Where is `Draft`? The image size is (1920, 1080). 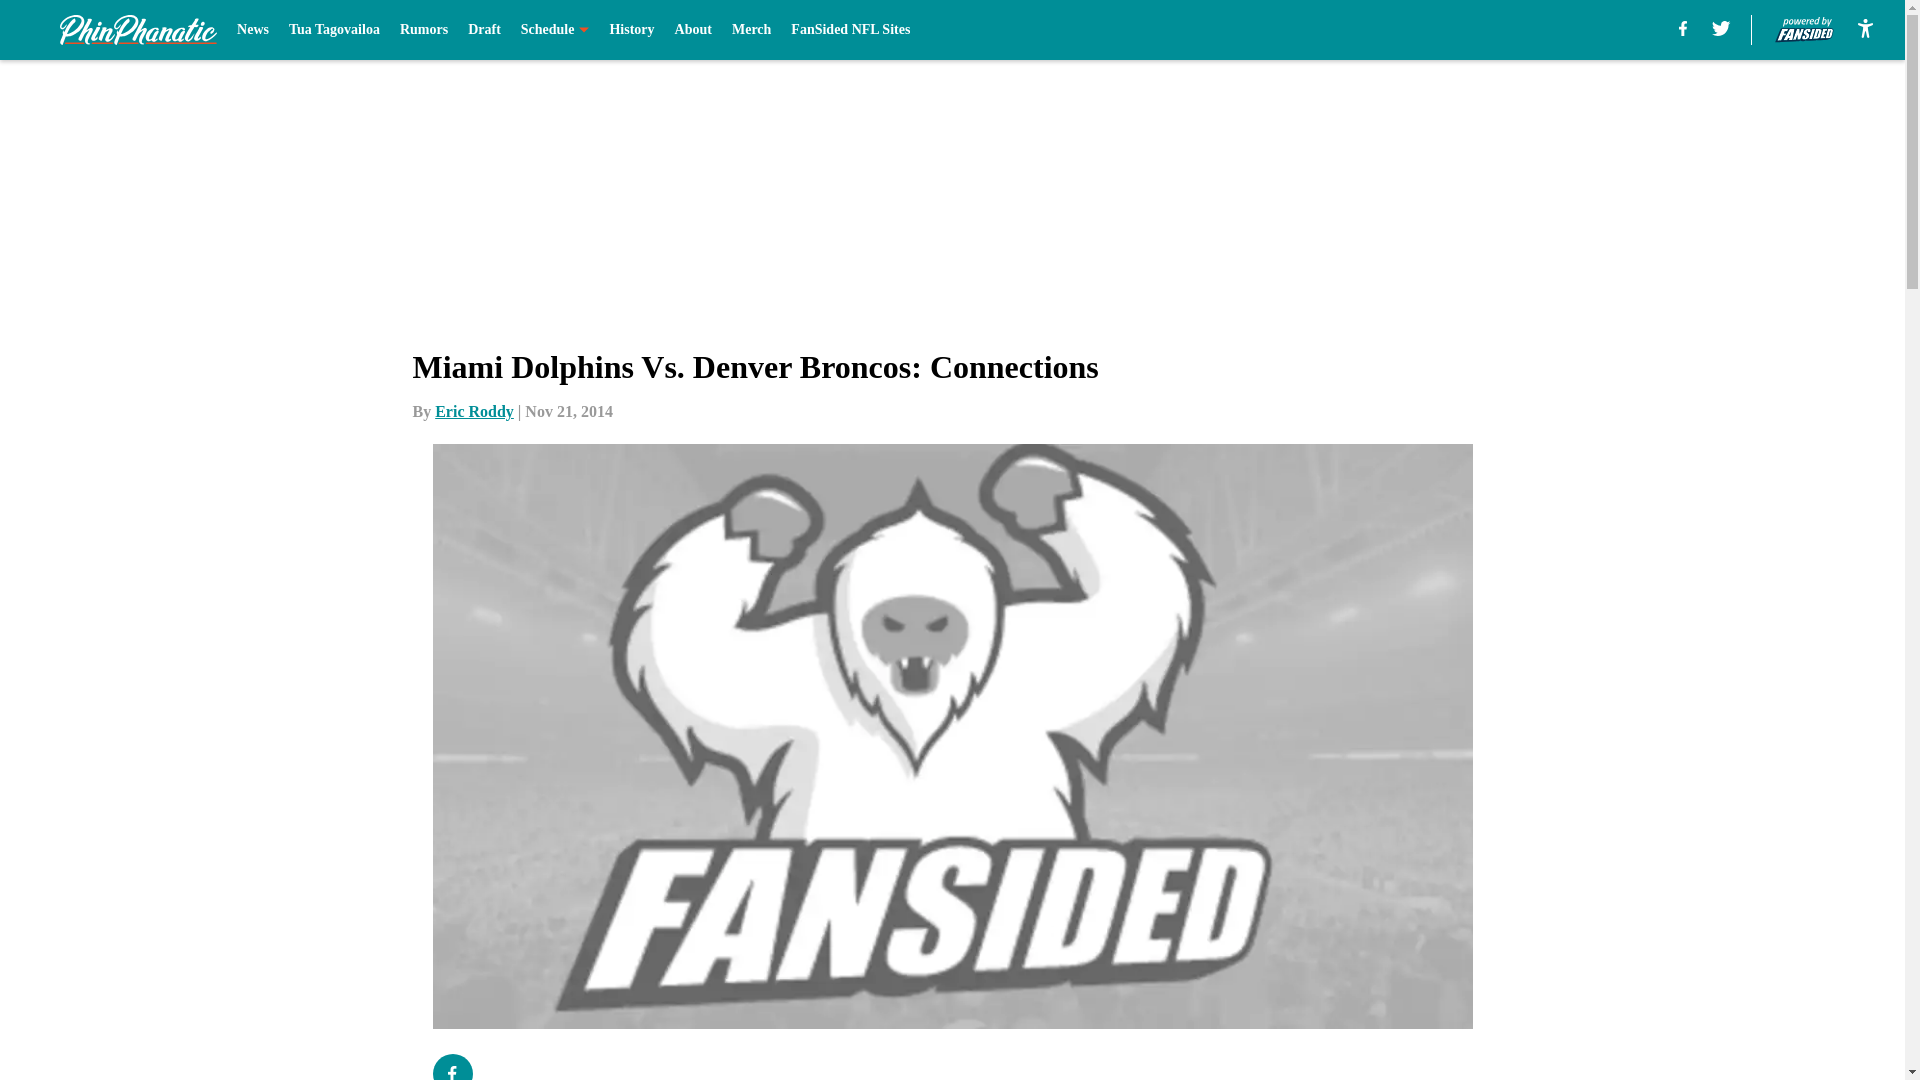
Draft is located at coordinates (484, 30).